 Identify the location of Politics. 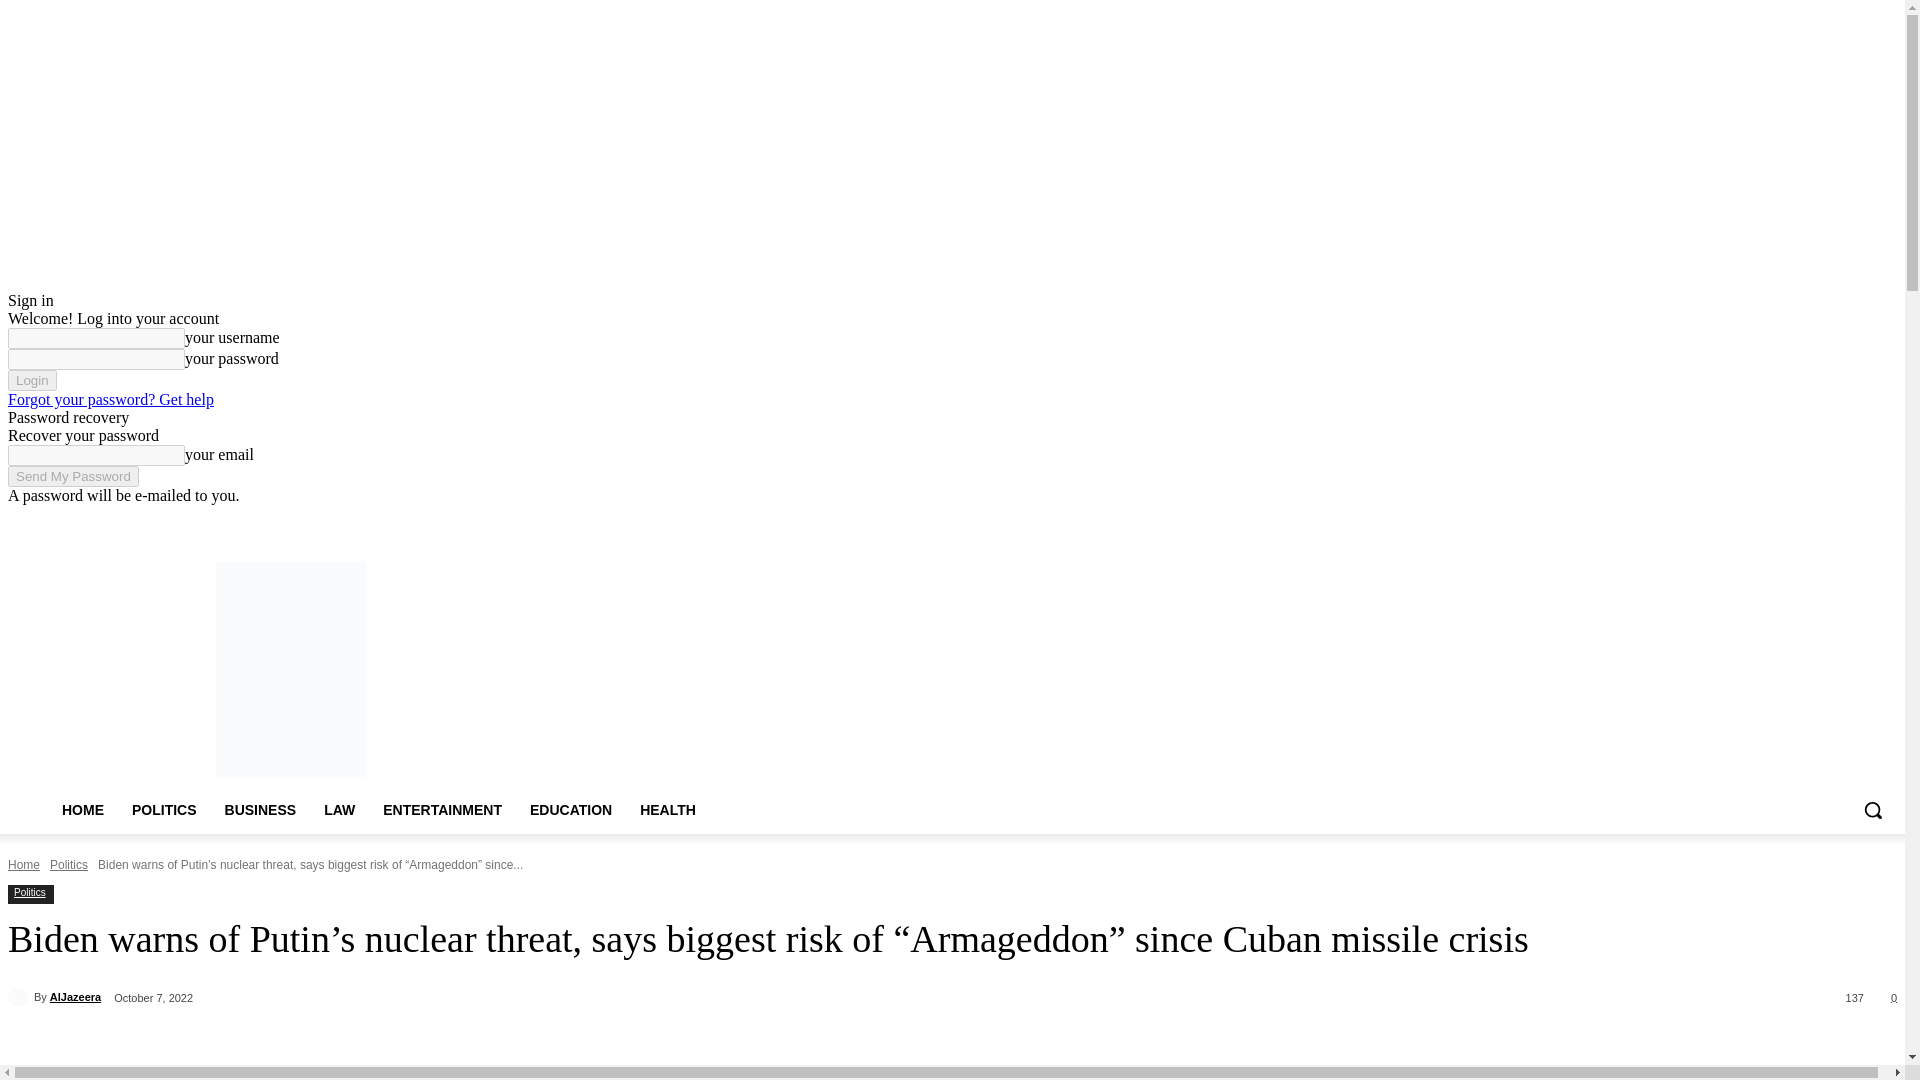
(29, 892).